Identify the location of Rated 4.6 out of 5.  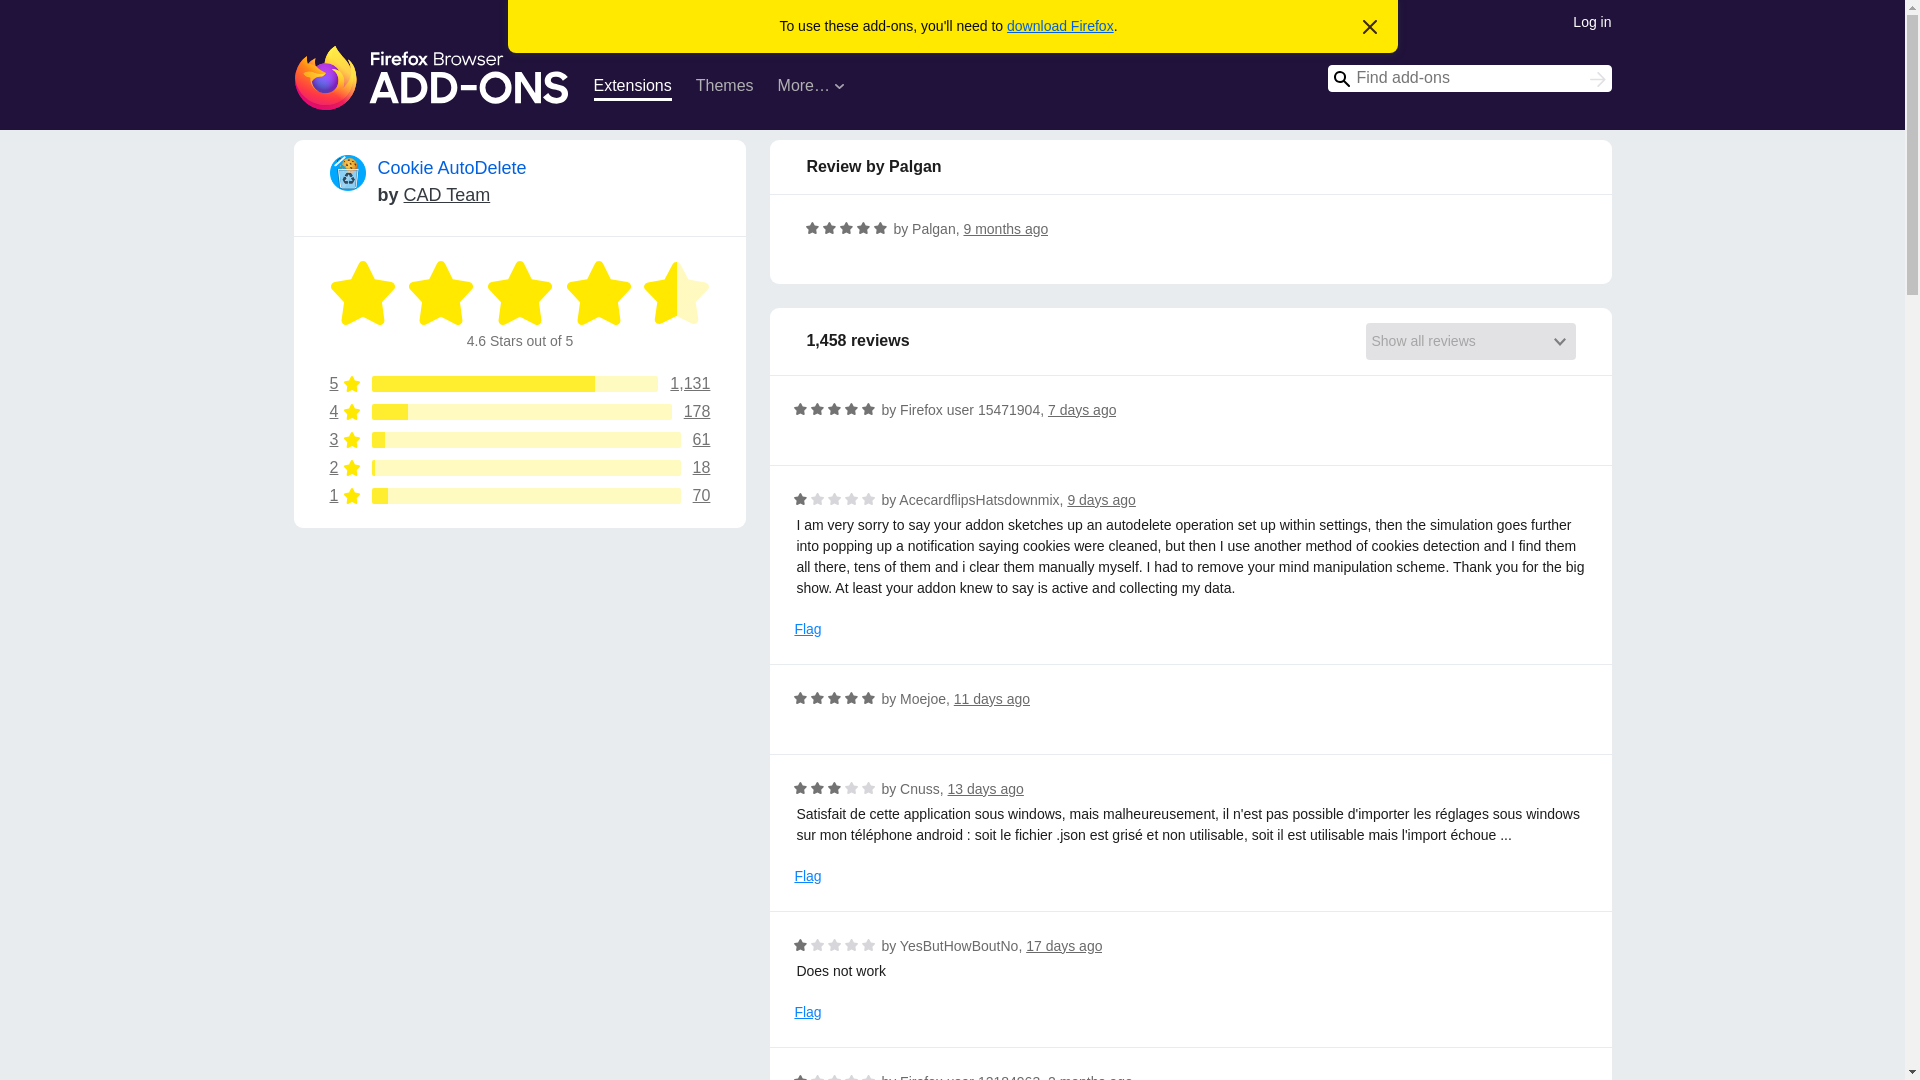
(632, 88).